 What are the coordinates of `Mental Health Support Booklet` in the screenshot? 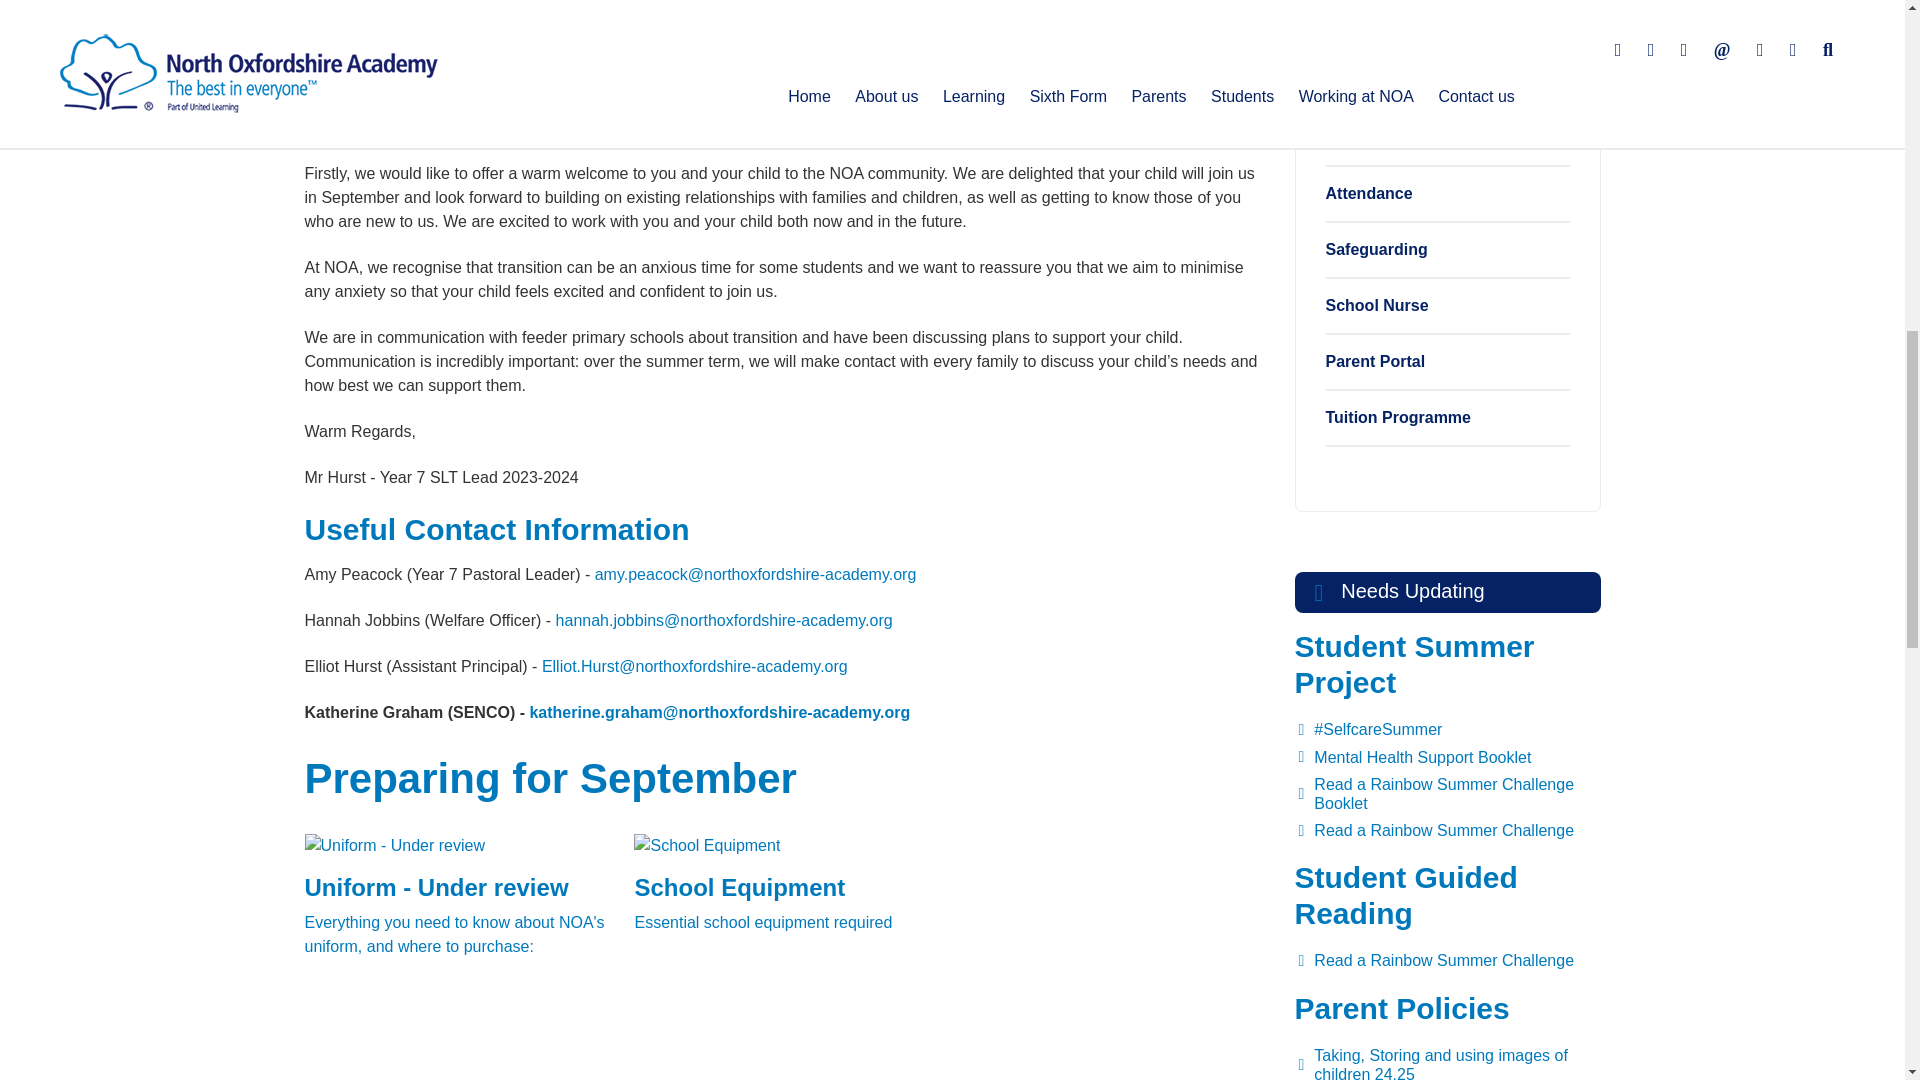 It's located at (1446, 758).